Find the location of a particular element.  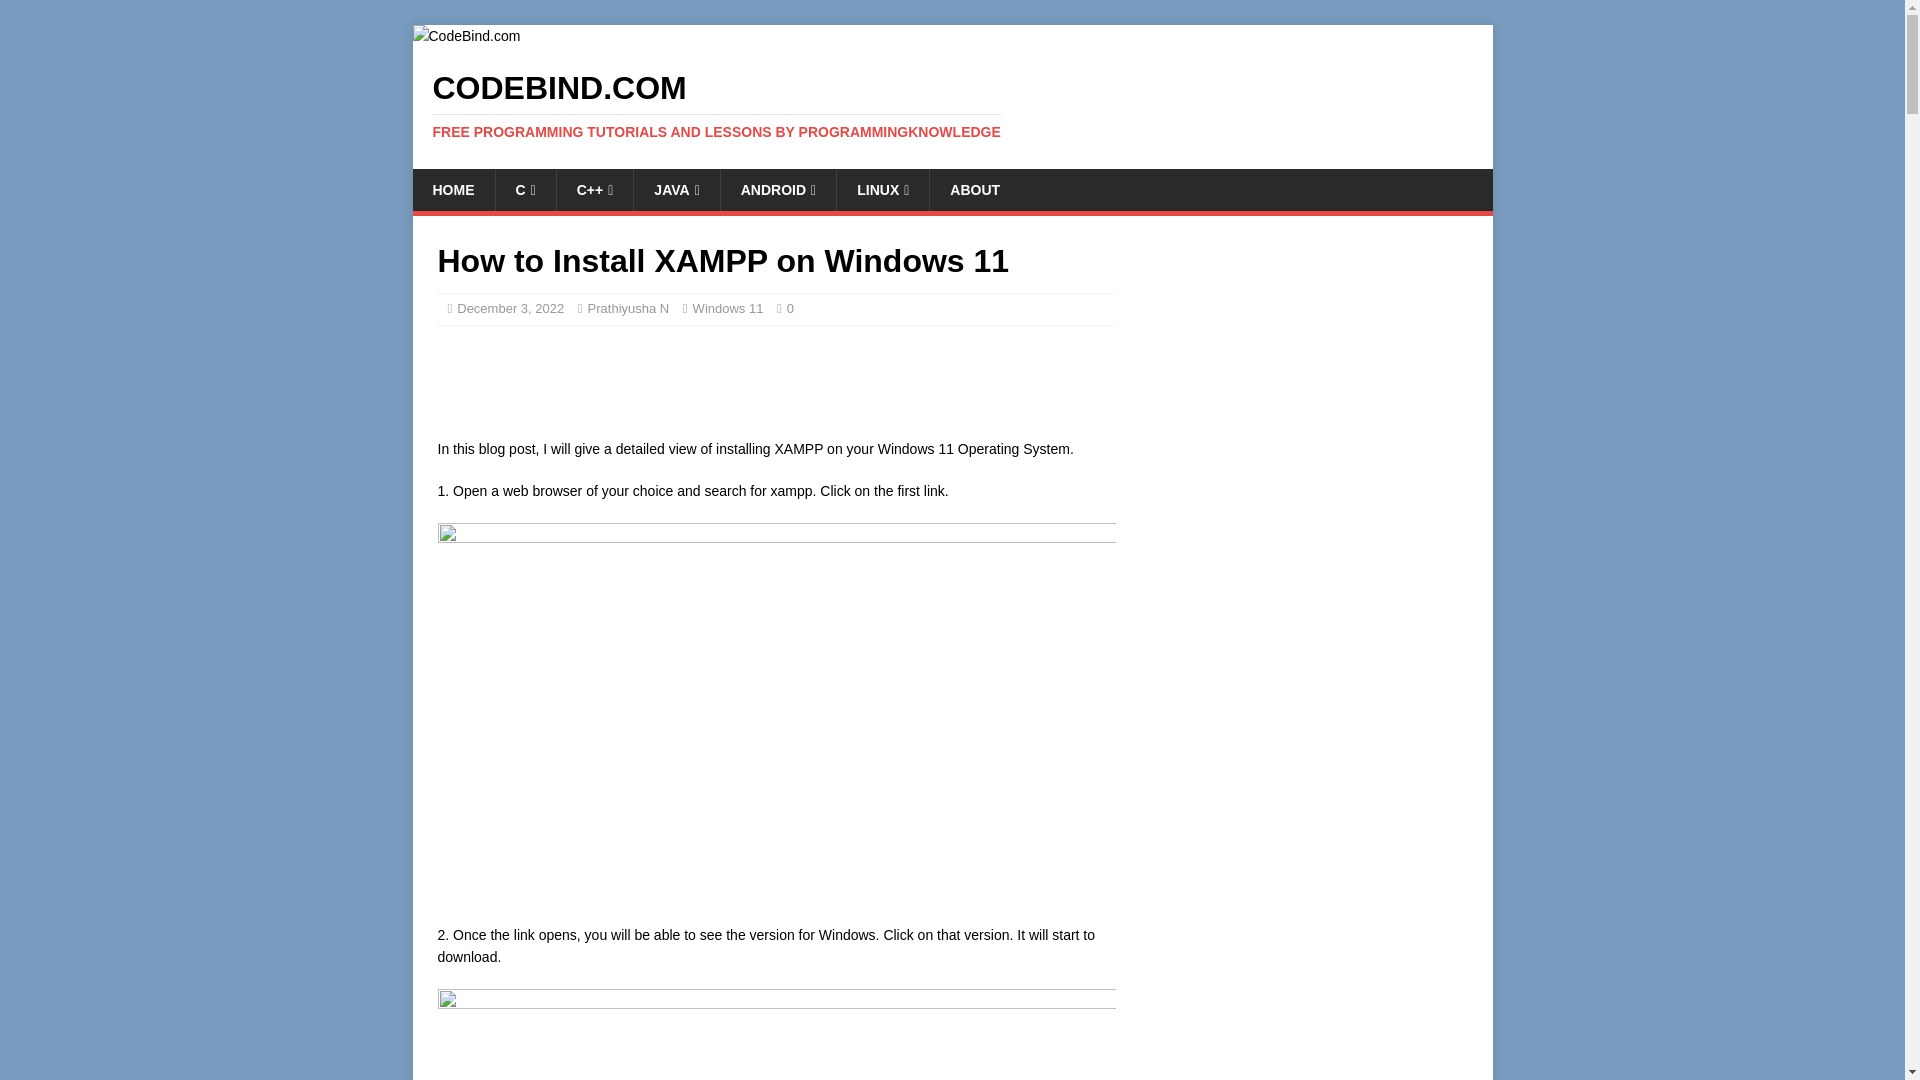

December 3, 2022 is located at coordinates (510, 308).